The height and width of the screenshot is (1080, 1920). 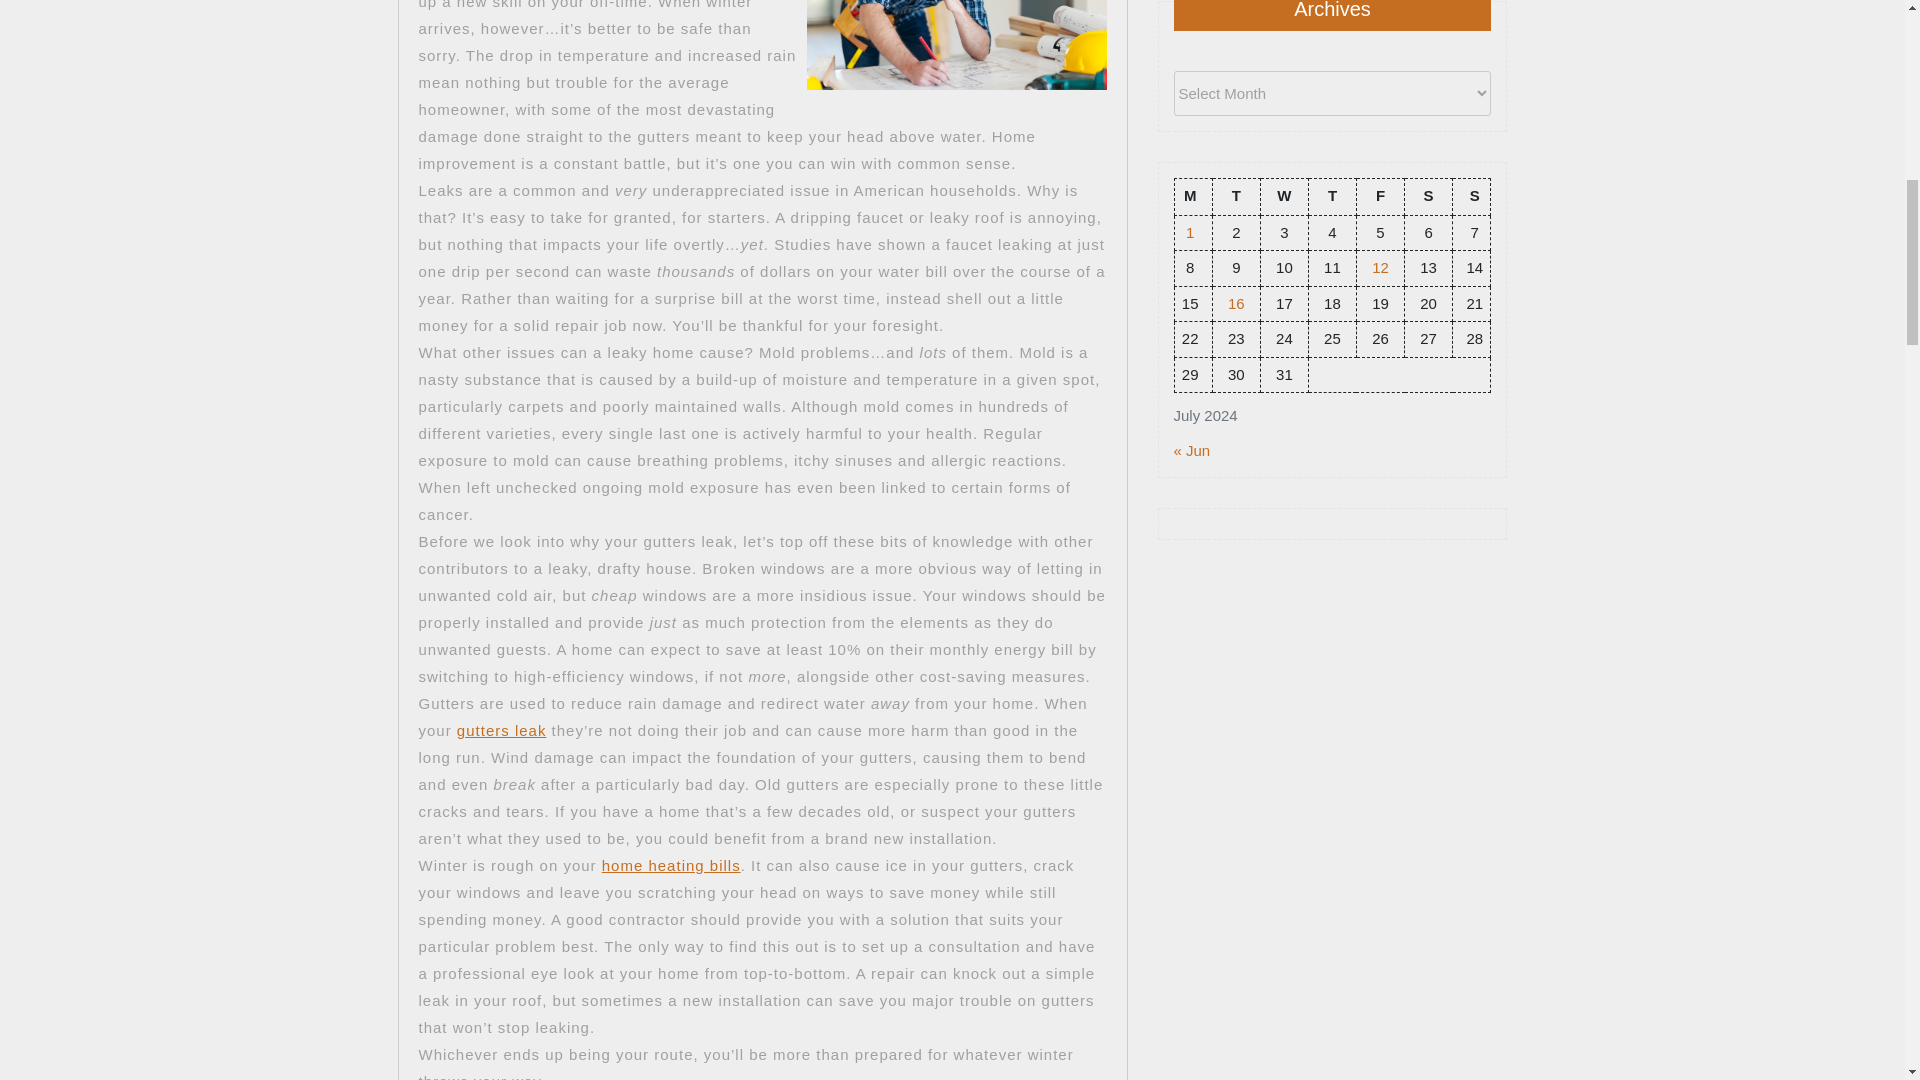 What do you see at coordinates (1472, 196) in the screenshot?
I see `Sunday` at bounding box center [1472, 196].